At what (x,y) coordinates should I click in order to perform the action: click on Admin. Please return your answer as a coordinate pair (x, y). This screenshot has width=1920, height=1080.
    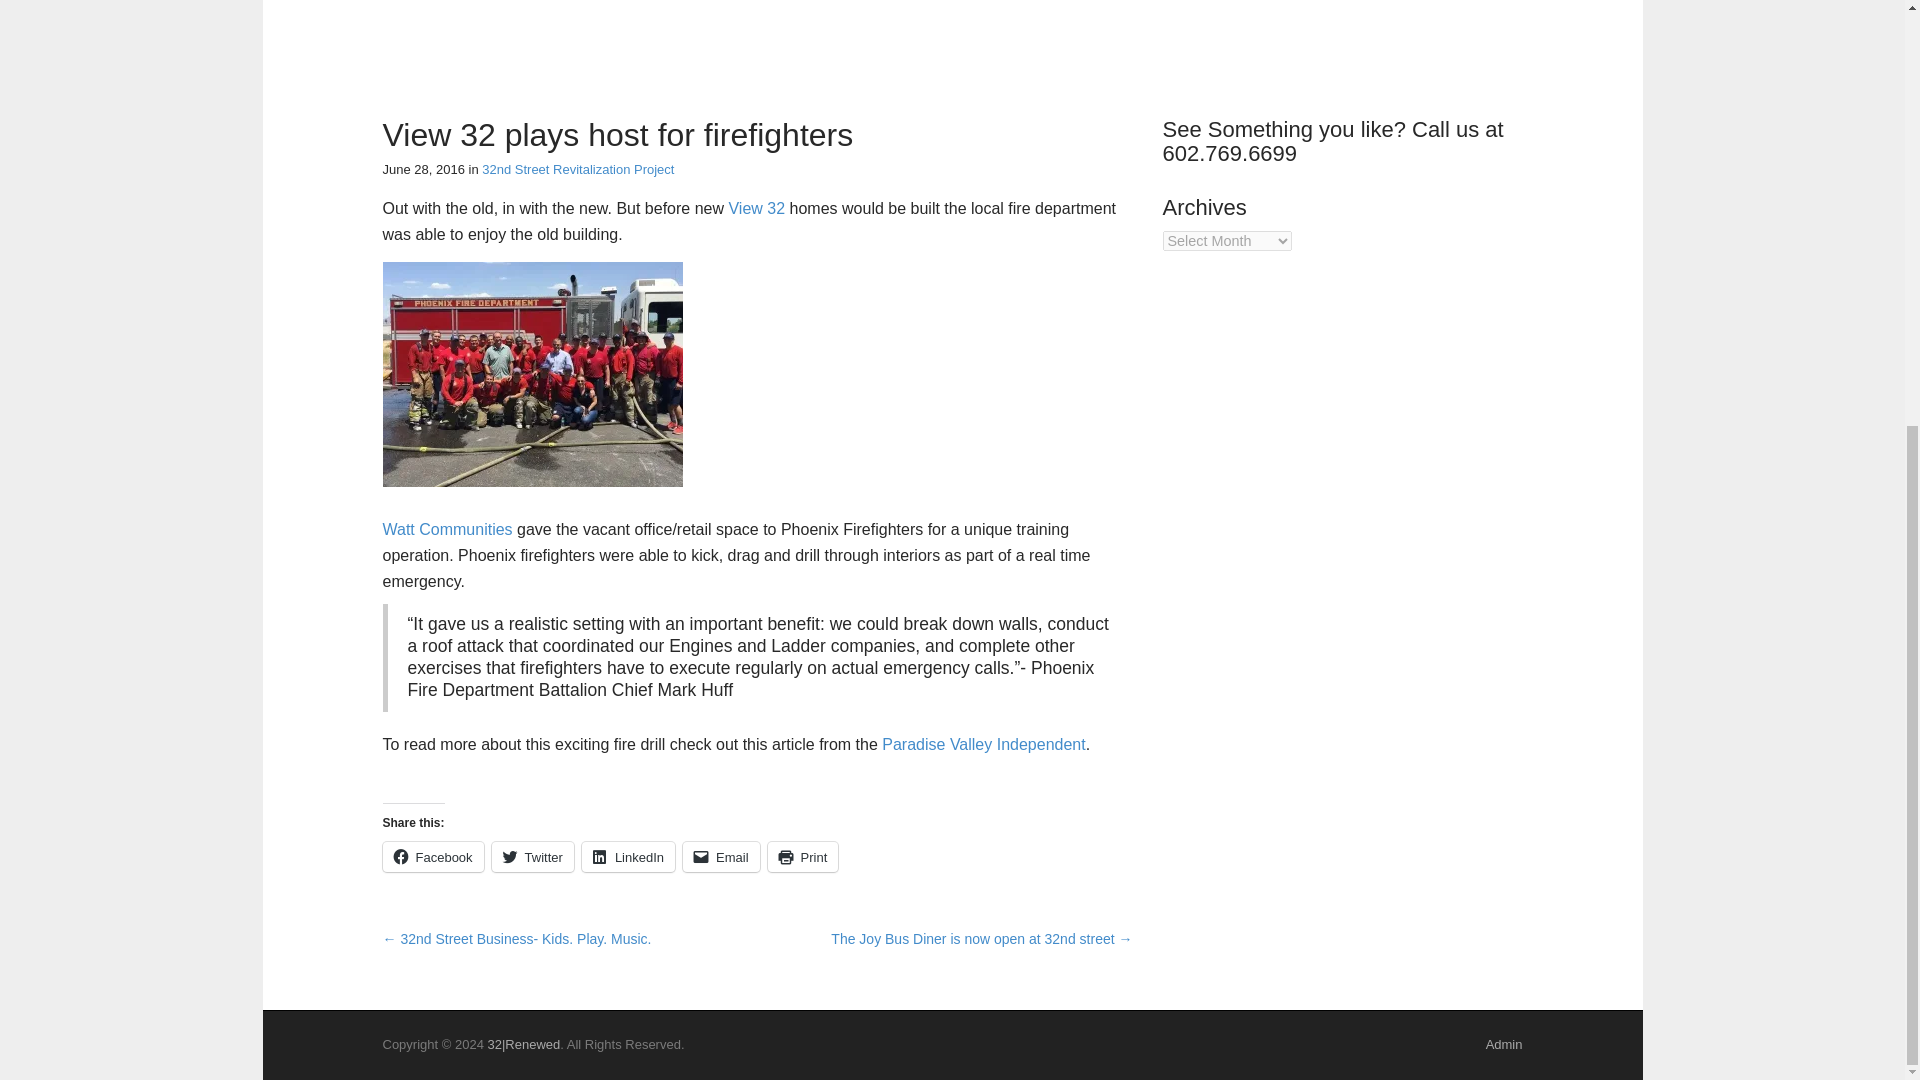
    Looking at the image, I should click on (1504, 1044).